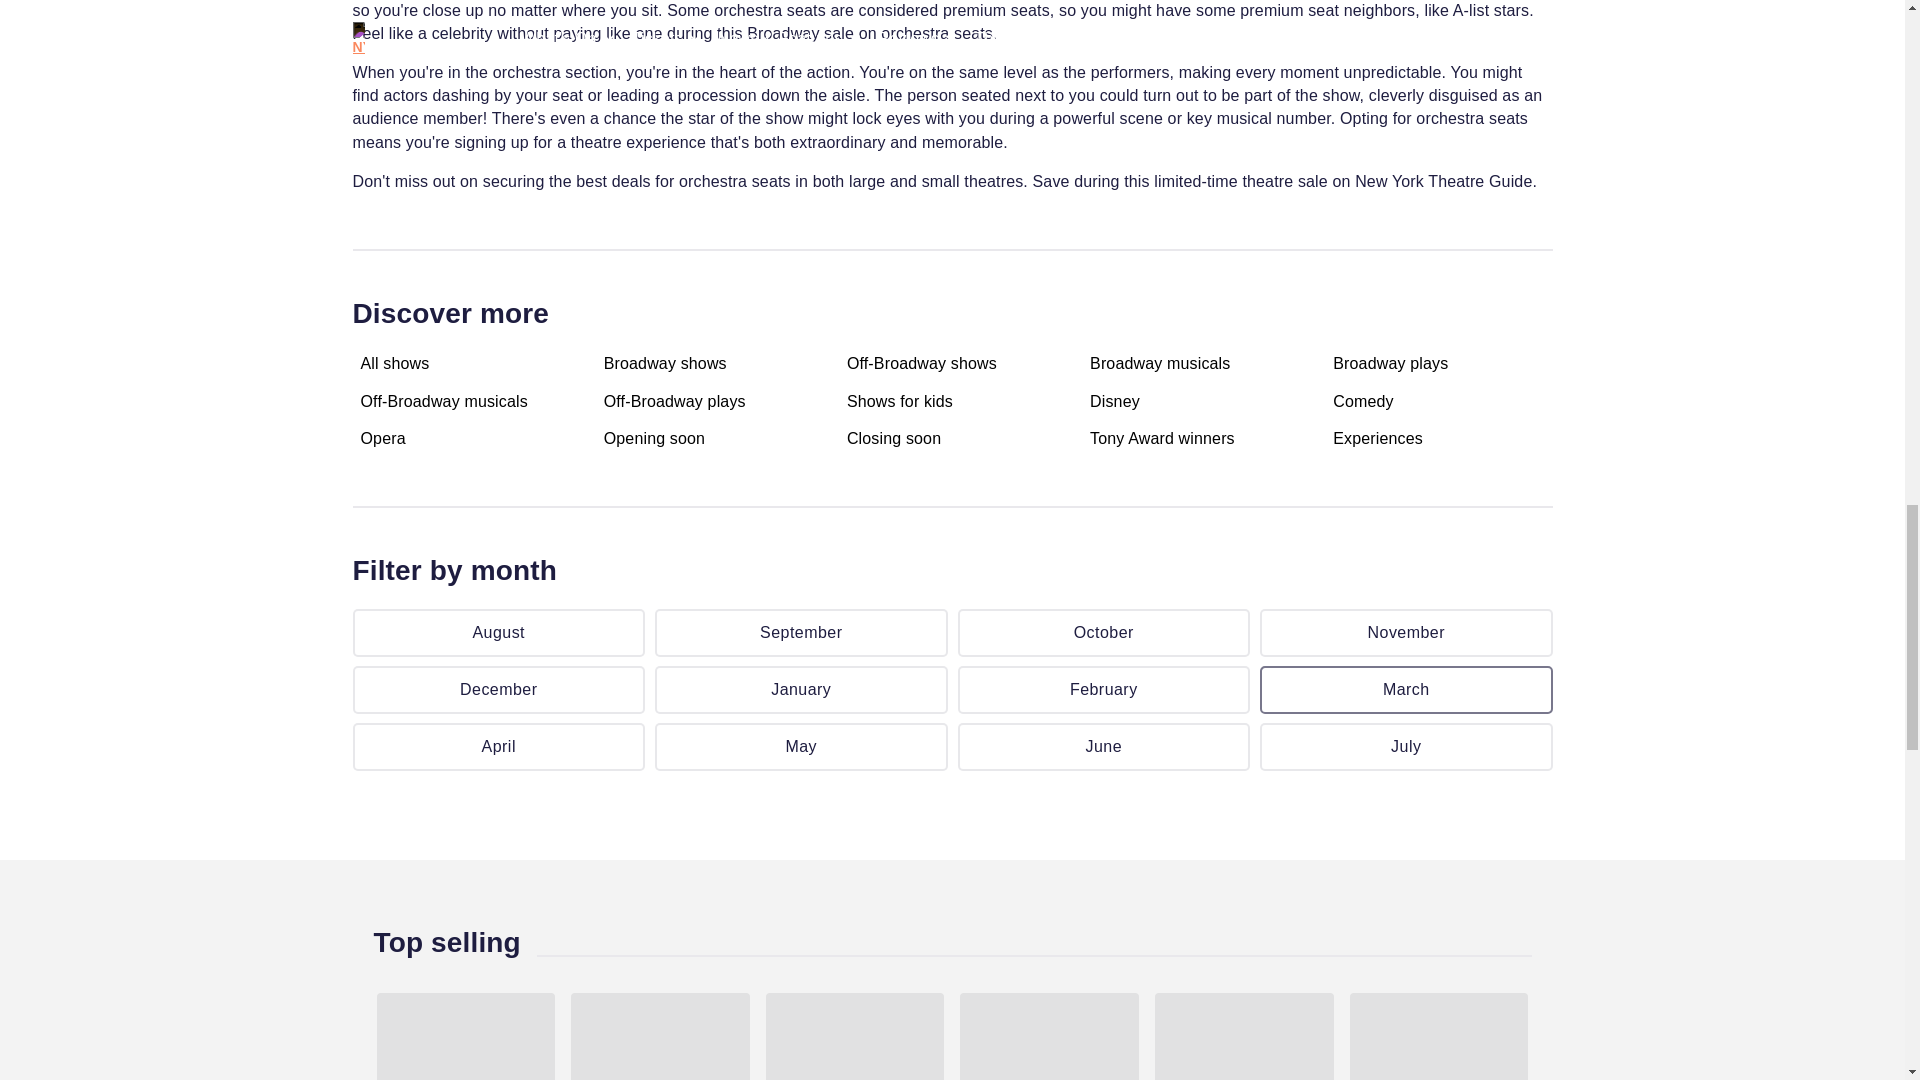 Image resolution: width=1920 pixels, height=1080 pixels. I want to click on Comedy, so click(1362, 401).